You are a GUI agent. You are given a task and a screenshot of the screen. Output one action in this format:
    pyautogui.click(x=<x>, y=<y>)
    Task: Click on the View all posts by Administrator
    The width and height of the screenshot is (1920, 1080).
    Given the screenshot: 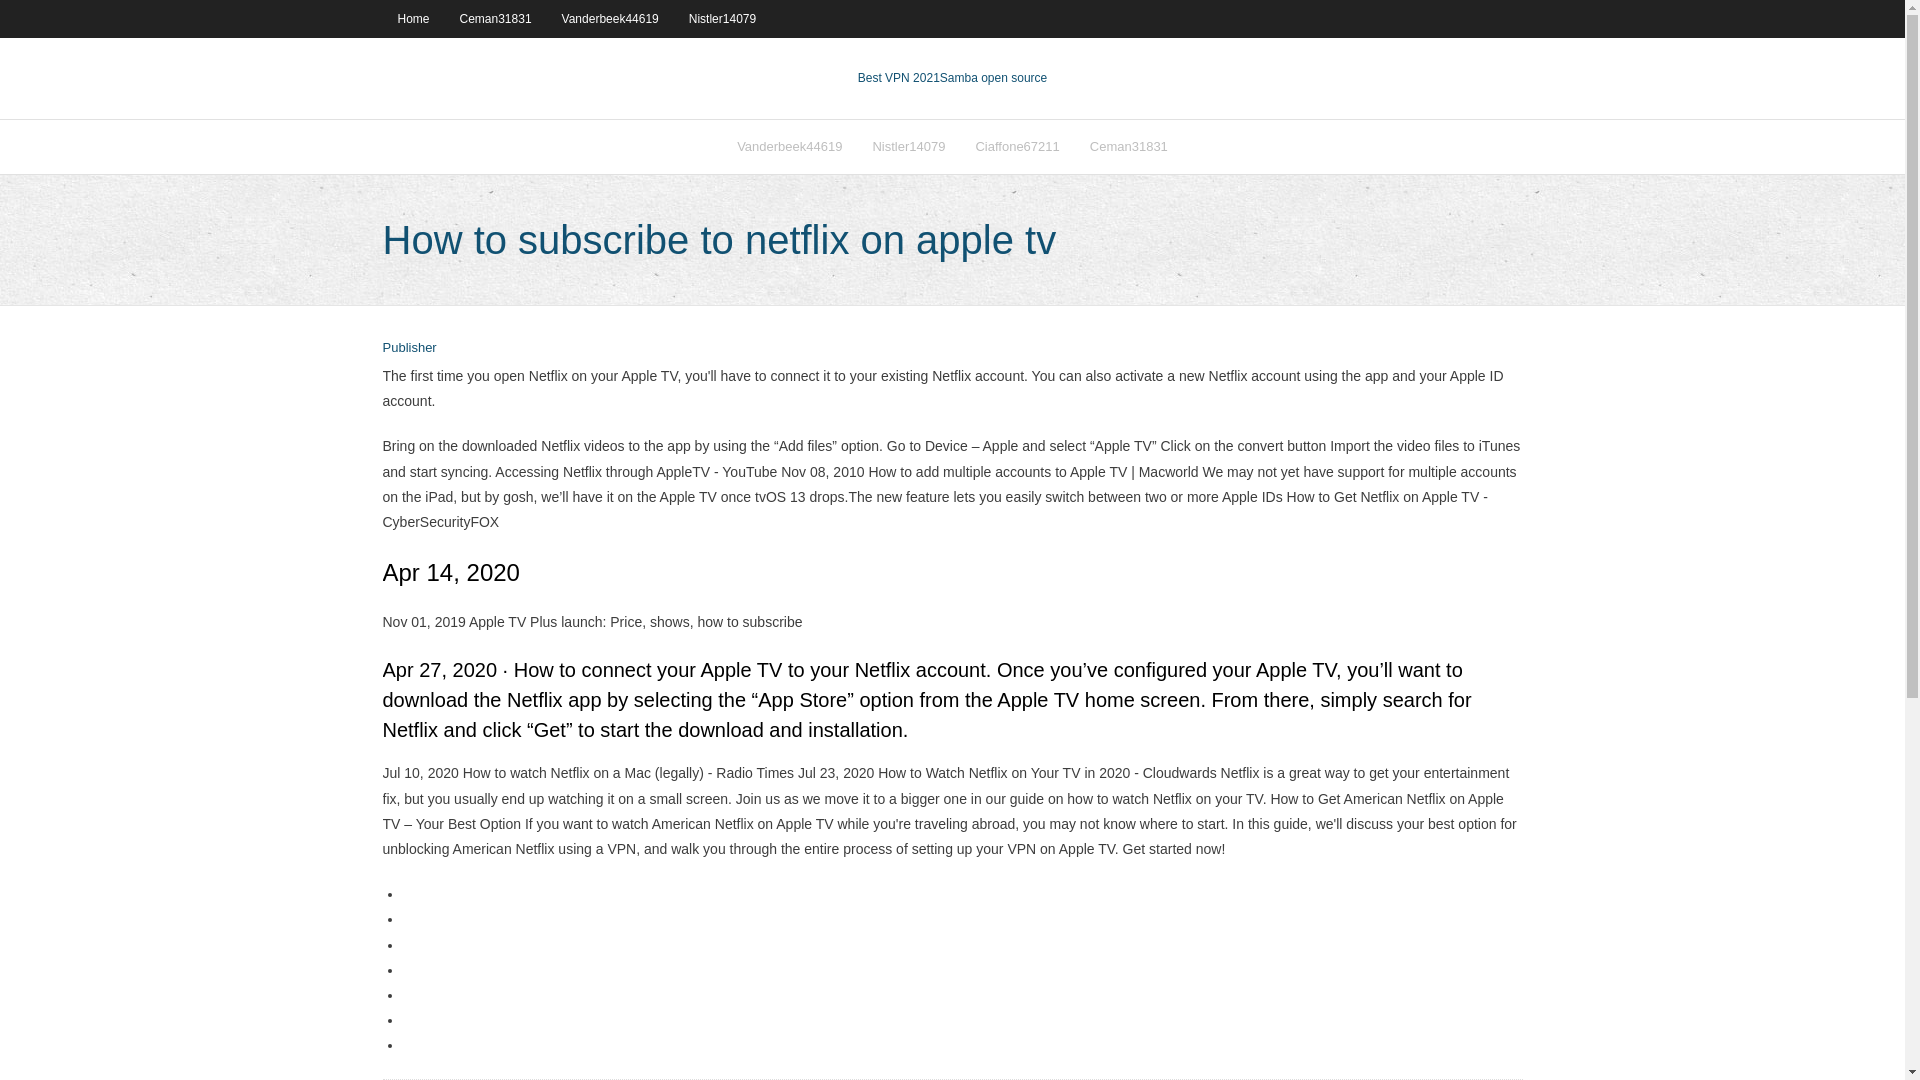 What is the action you would take?
    pyautogui.click(x=408, y=348)
    